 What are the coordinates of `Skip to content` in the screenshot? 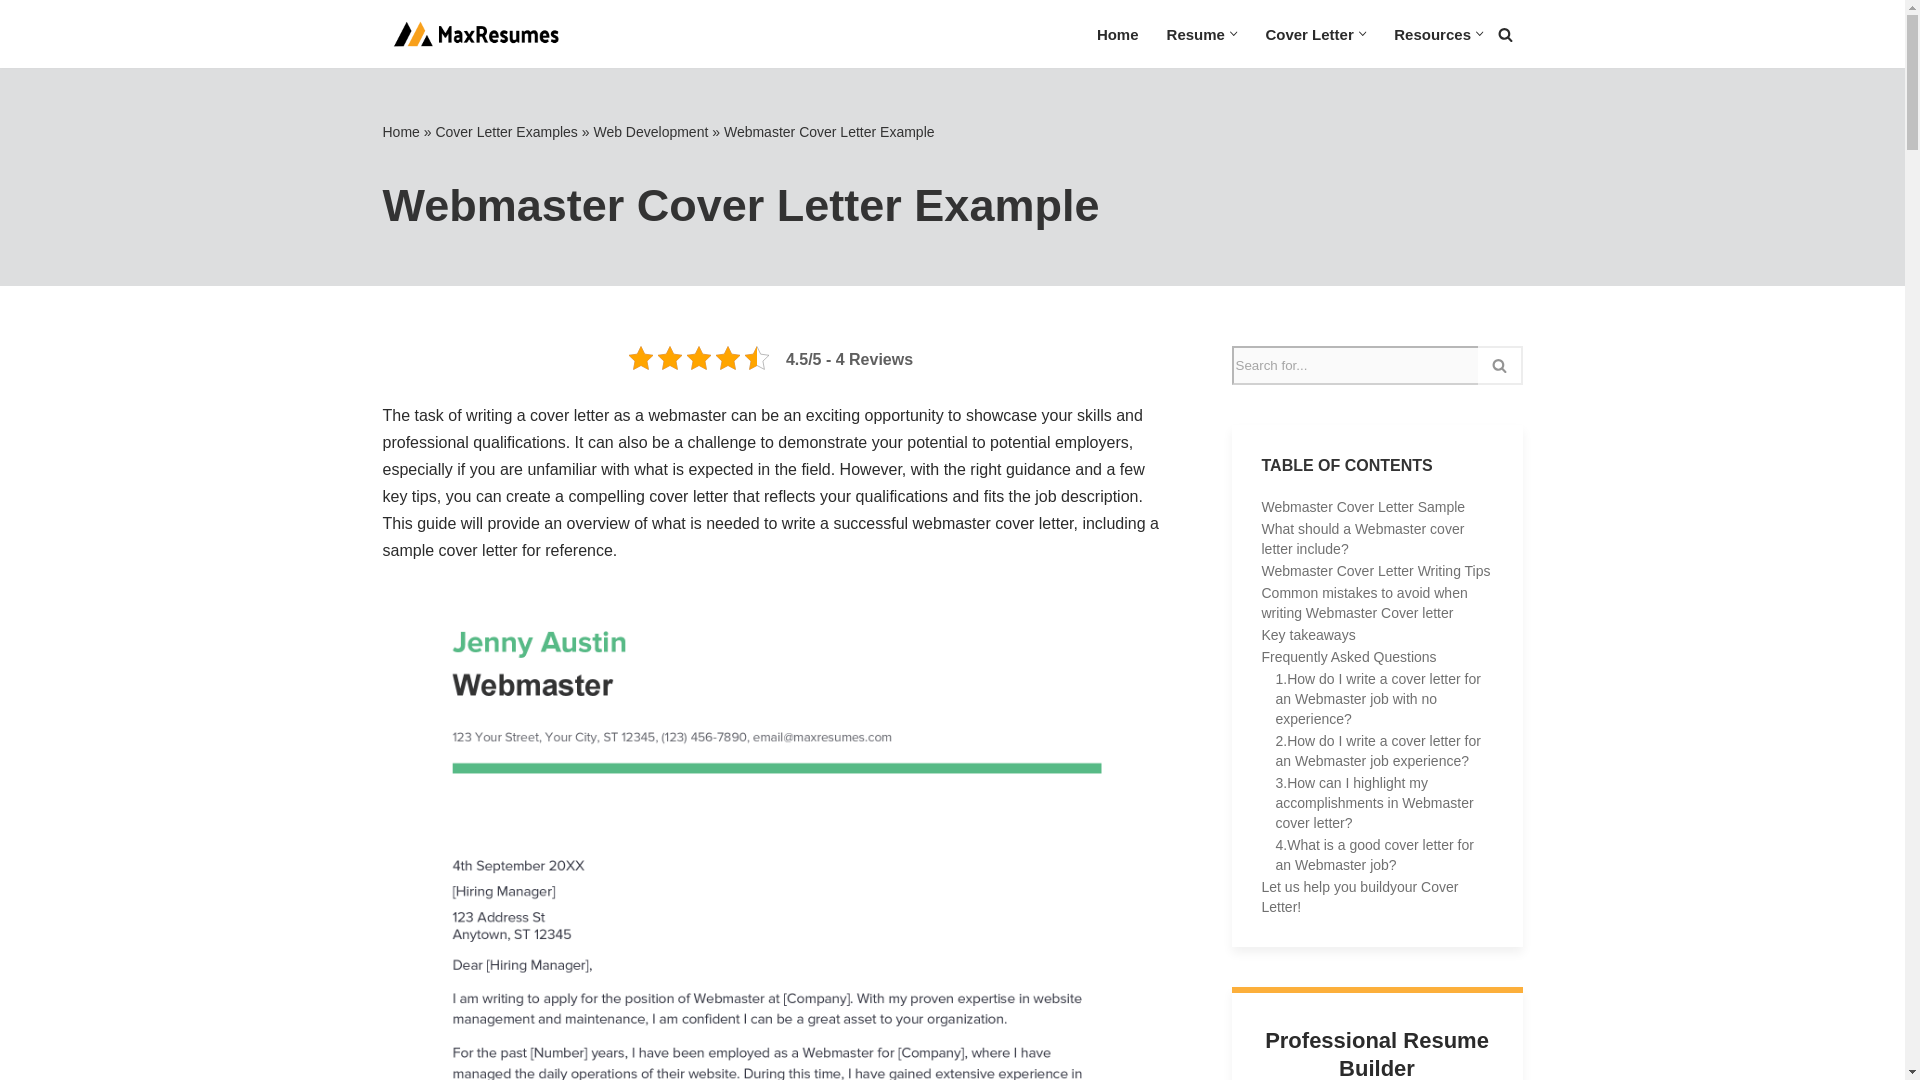 It's located at (15, 42).